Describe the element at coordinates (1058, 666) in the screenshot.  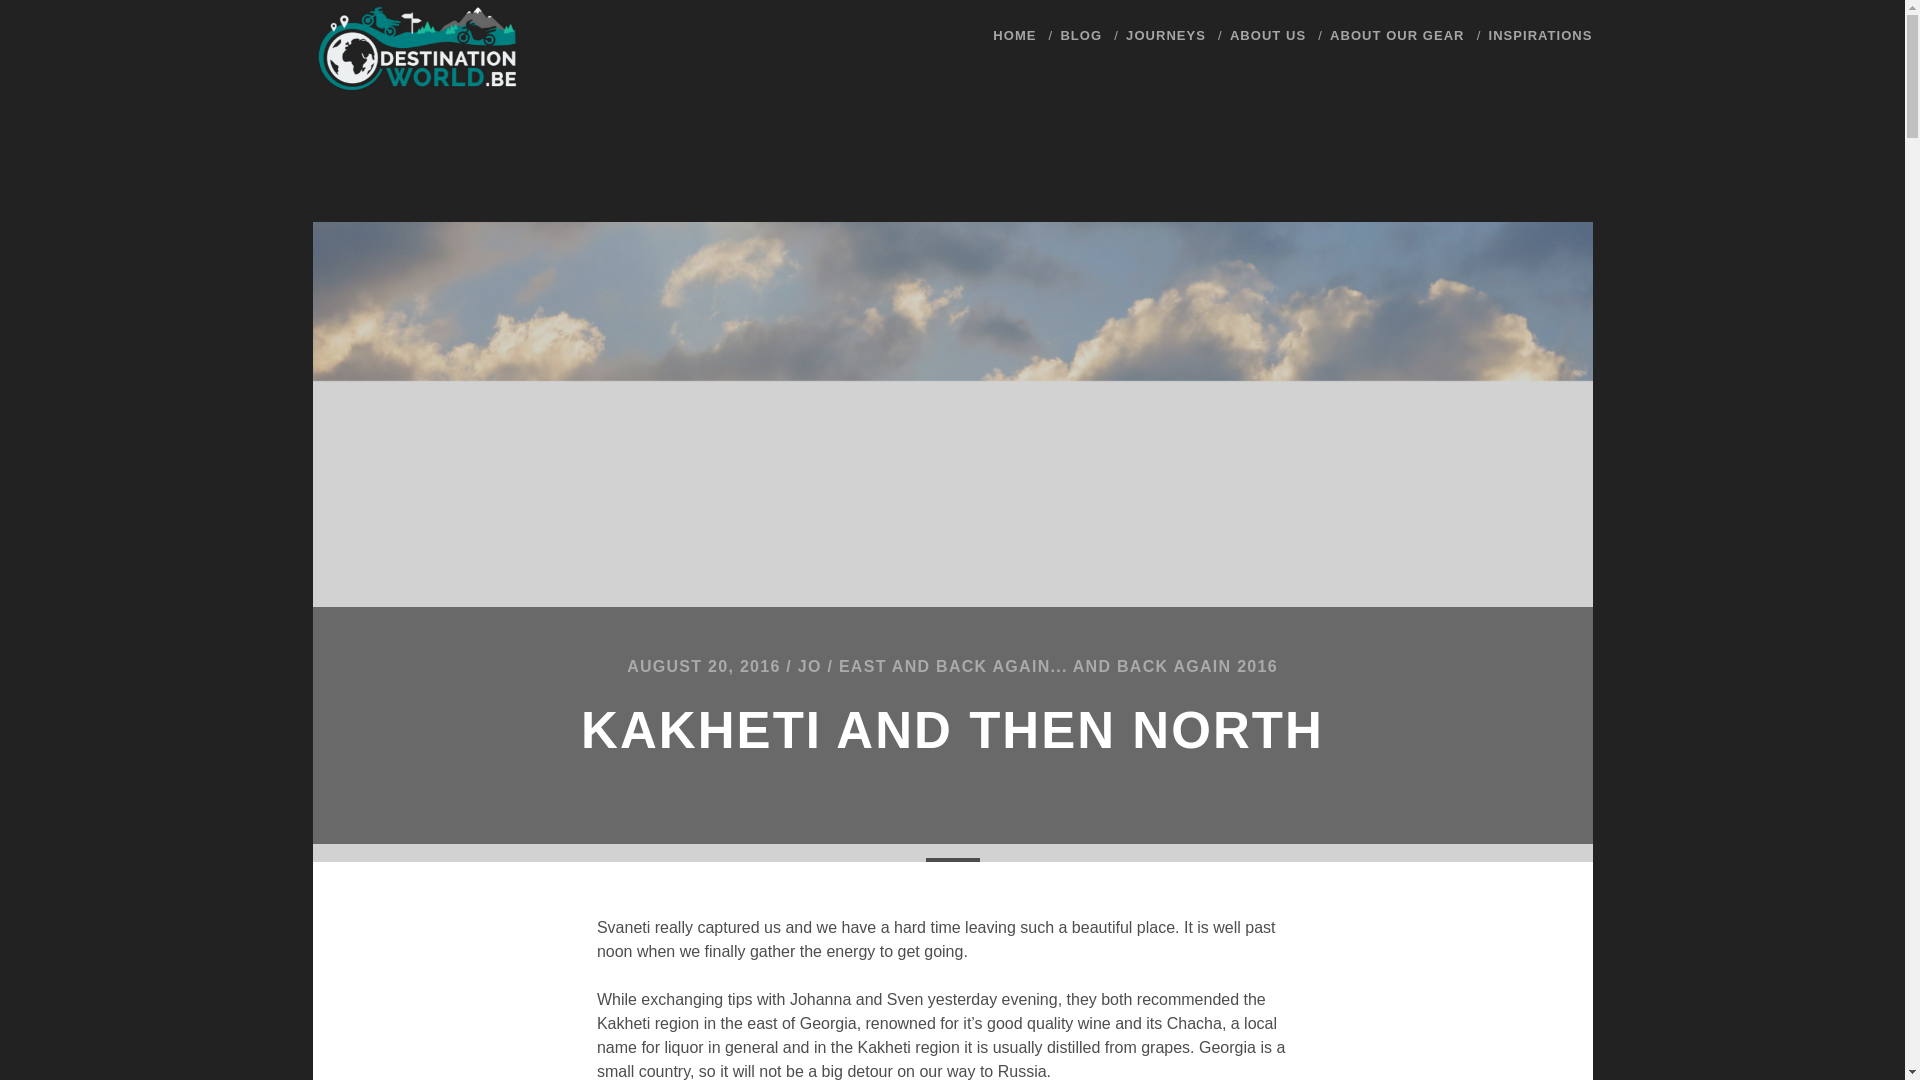
I see `EAST AND BACK AGAIN... AND BACK AGAIN 2016` at that location.